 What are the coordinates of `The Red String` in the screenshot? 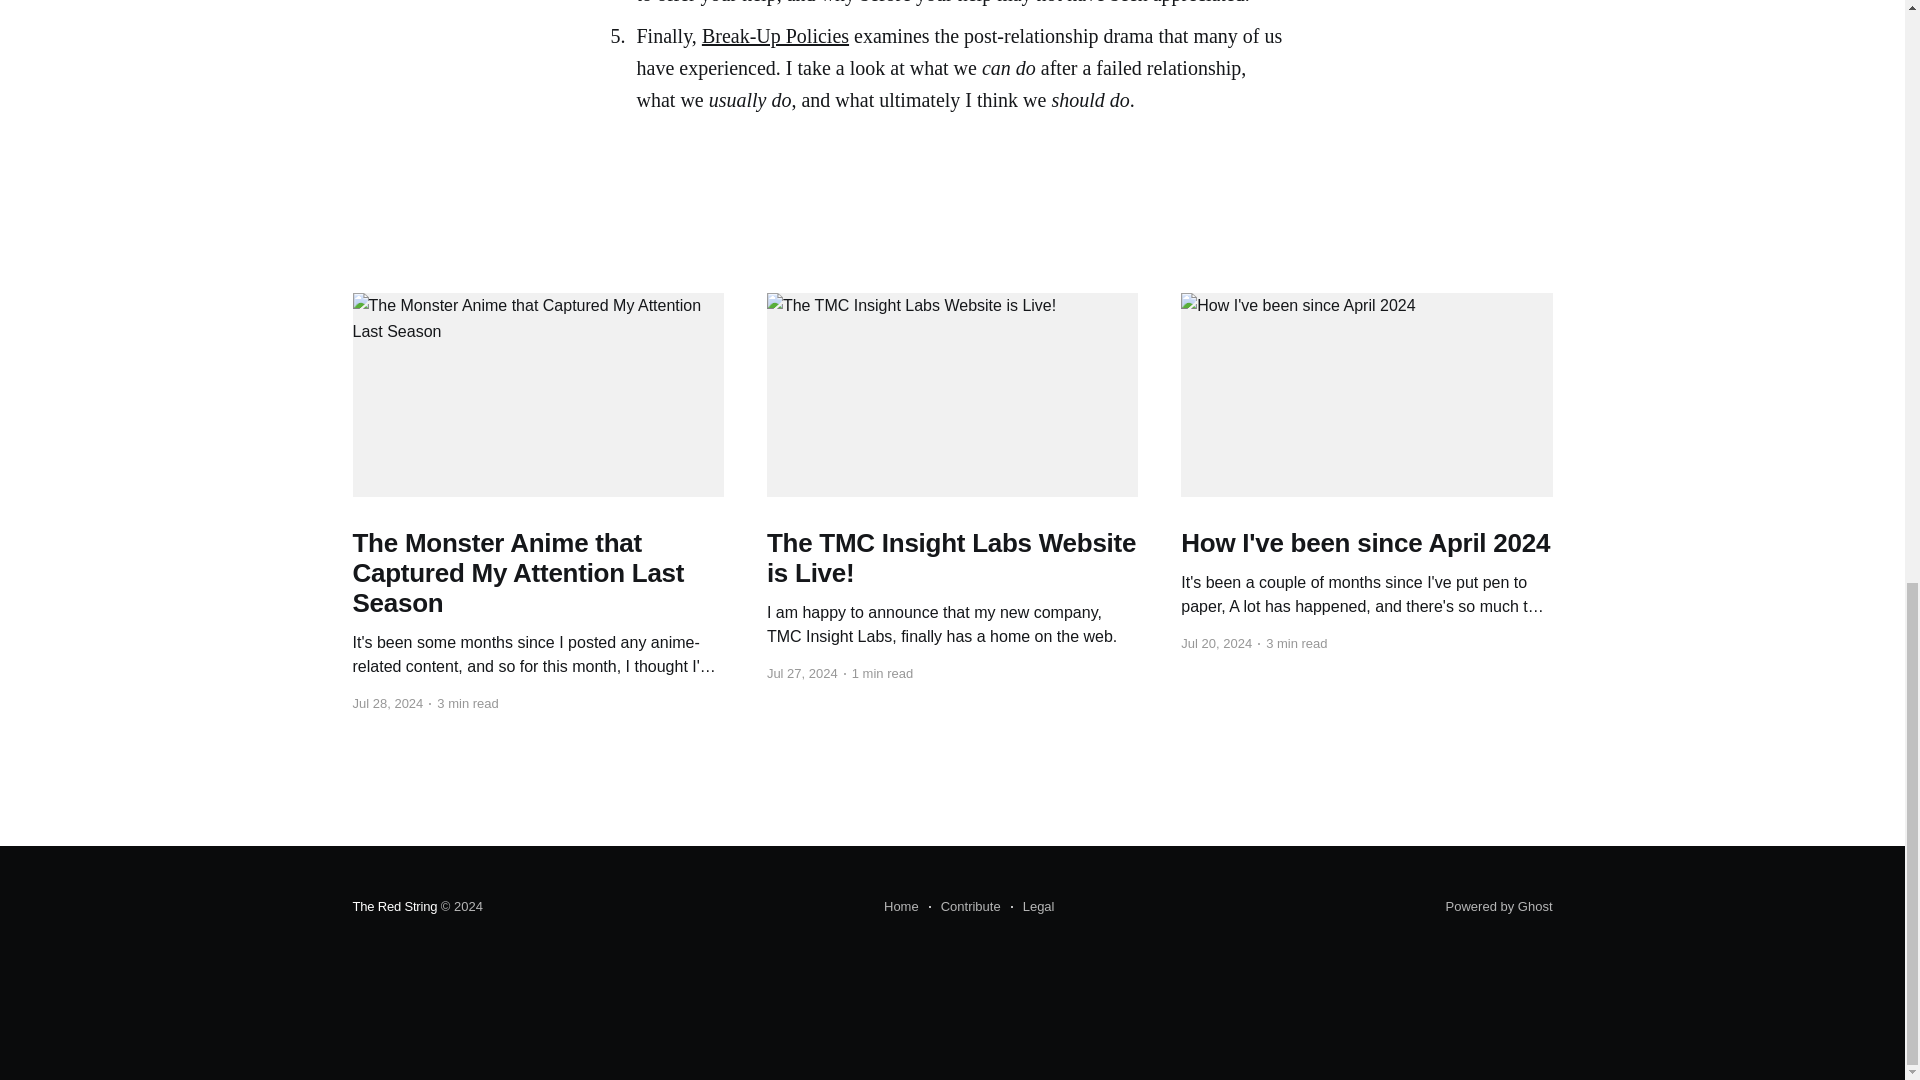 It's located at (394, 906).